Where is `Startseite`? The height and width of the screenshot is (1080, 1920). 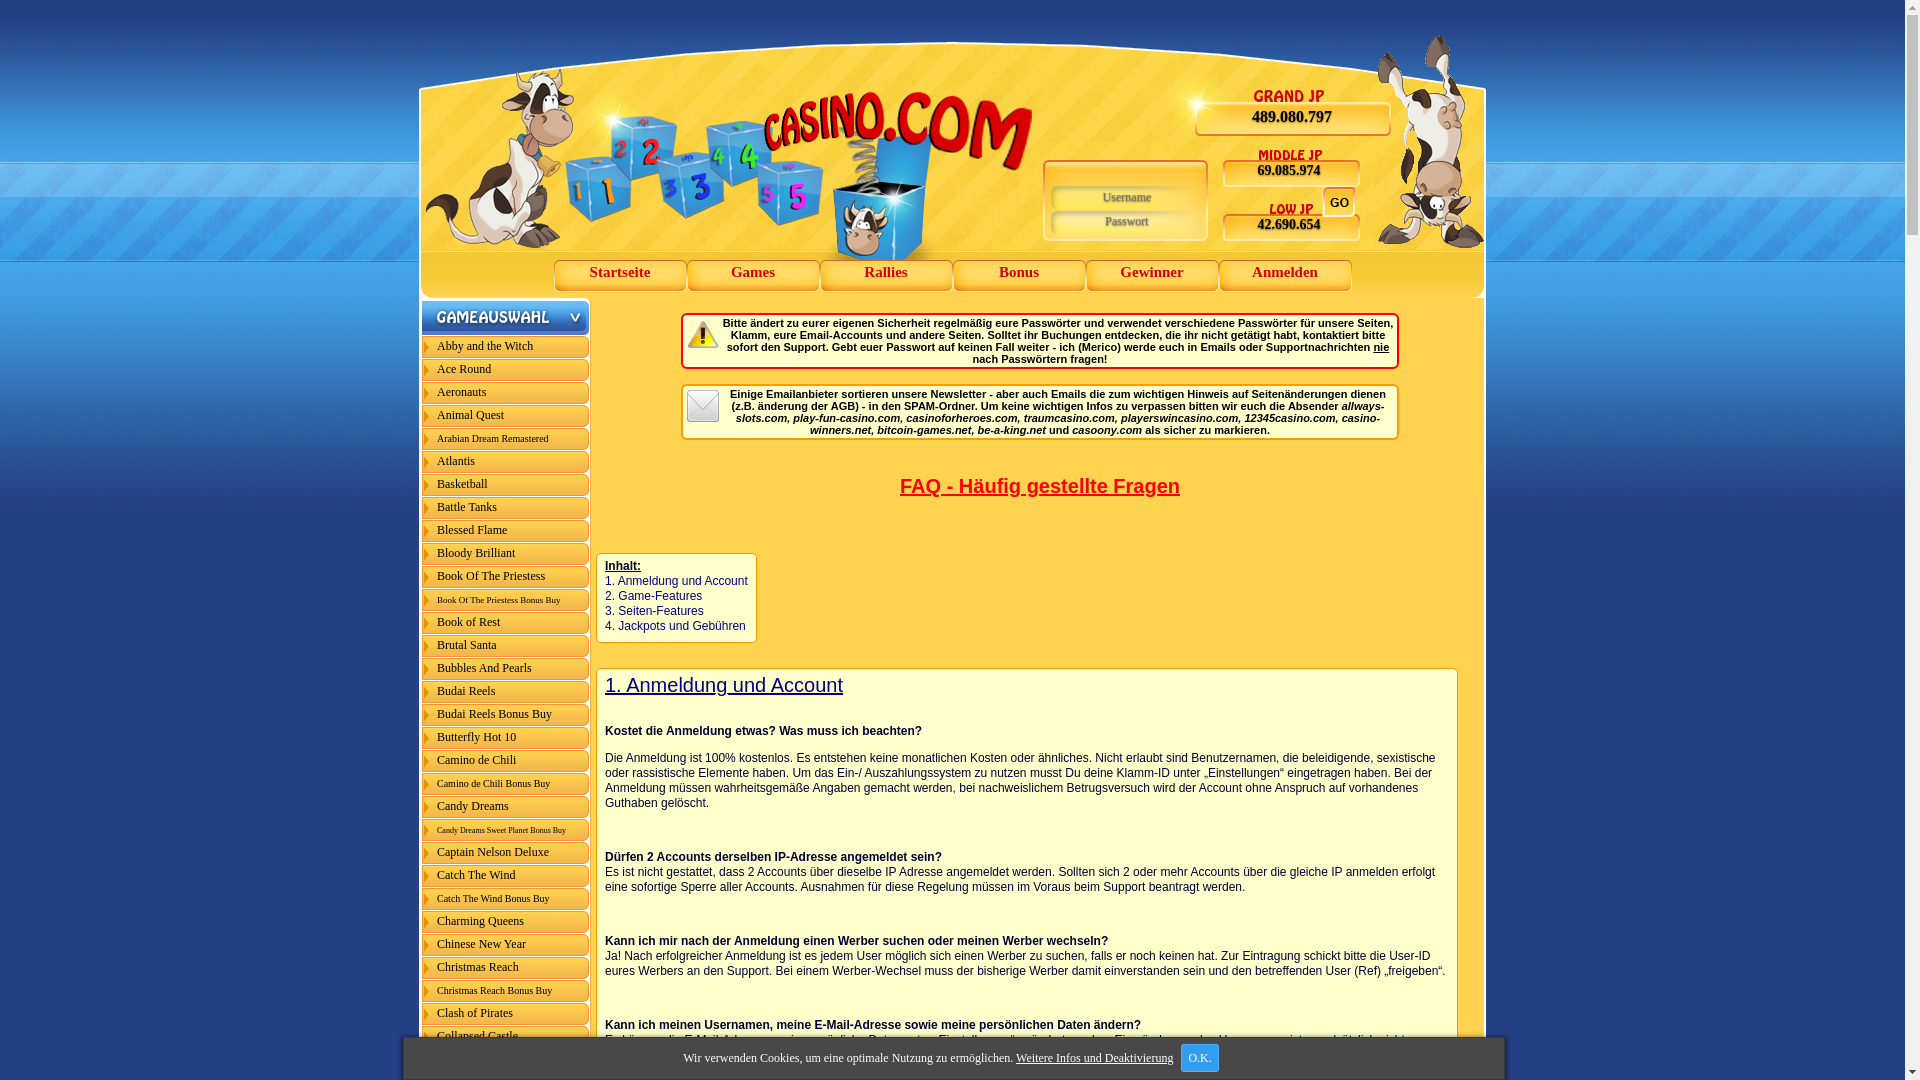 Startseite is located at coordinates (620, 276).